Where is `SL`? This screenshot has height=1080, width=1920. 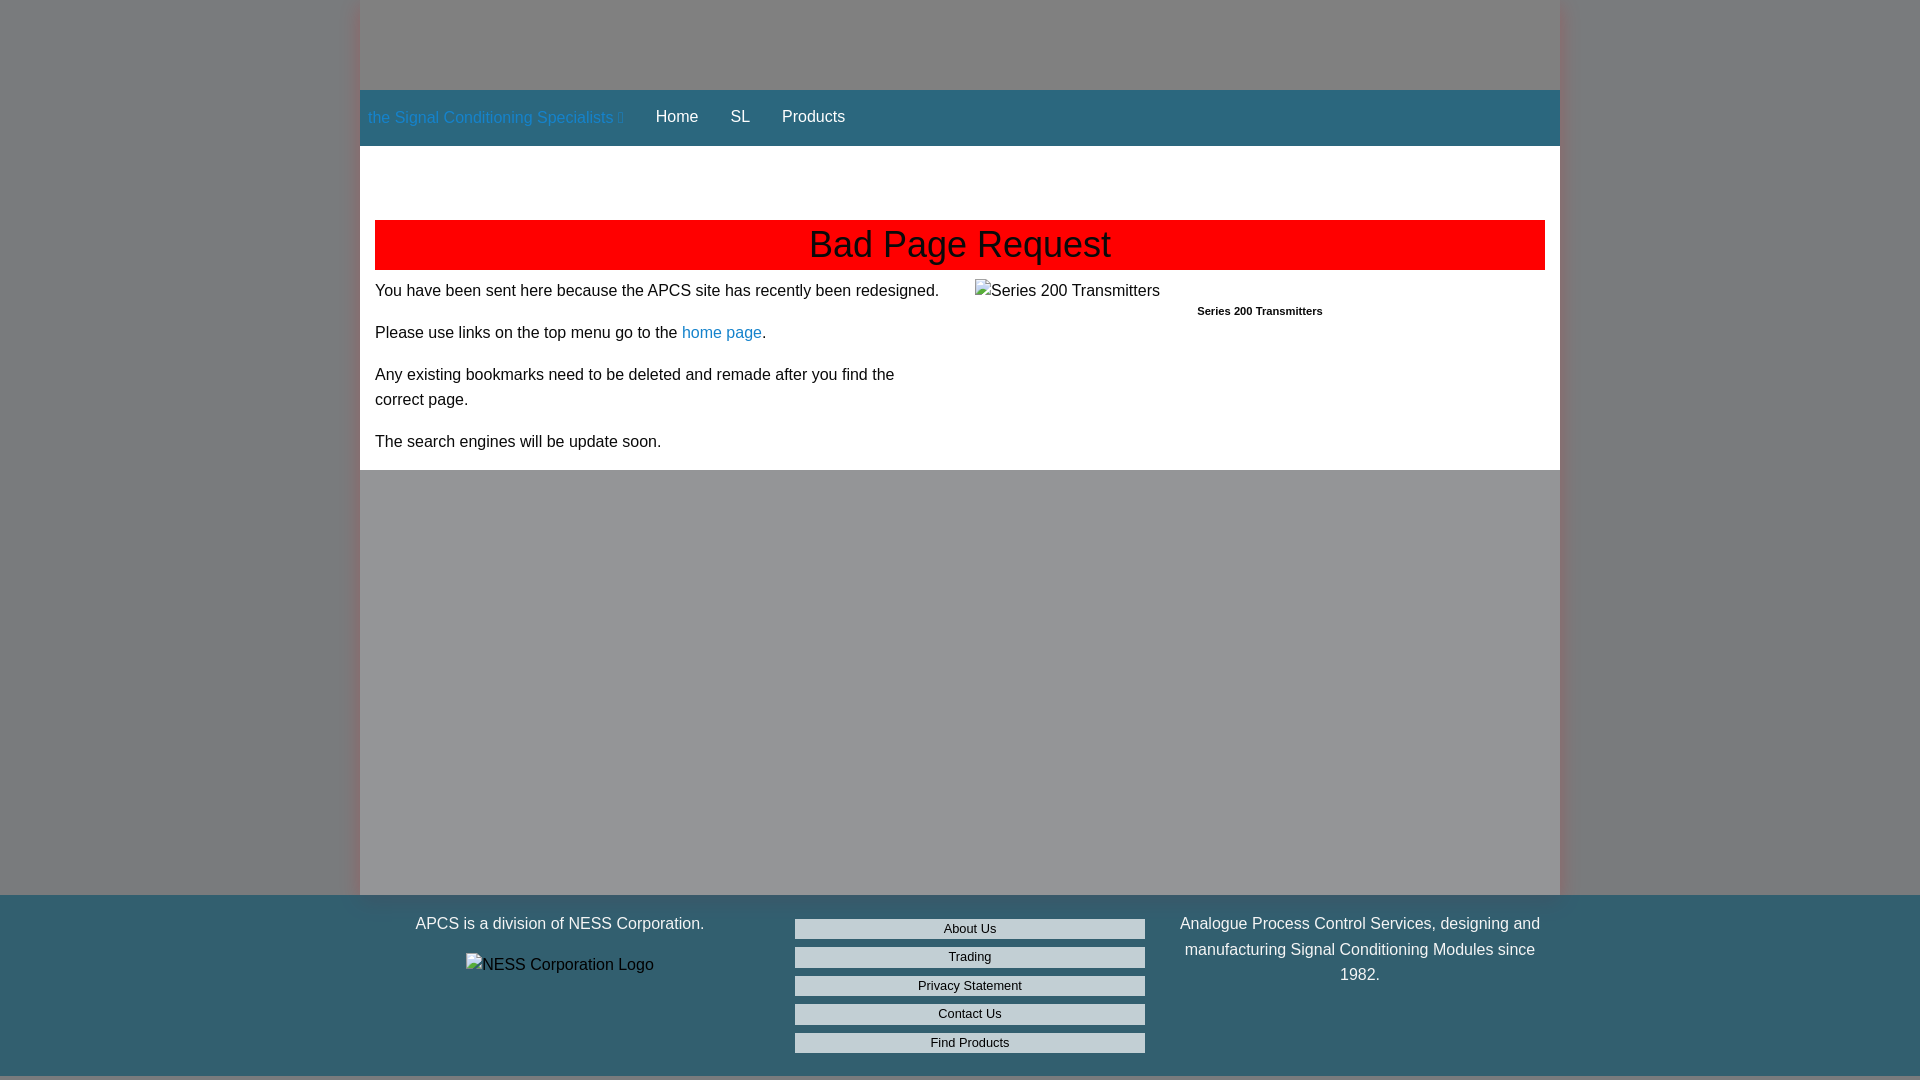 SL is located at coordinates (740, 117).